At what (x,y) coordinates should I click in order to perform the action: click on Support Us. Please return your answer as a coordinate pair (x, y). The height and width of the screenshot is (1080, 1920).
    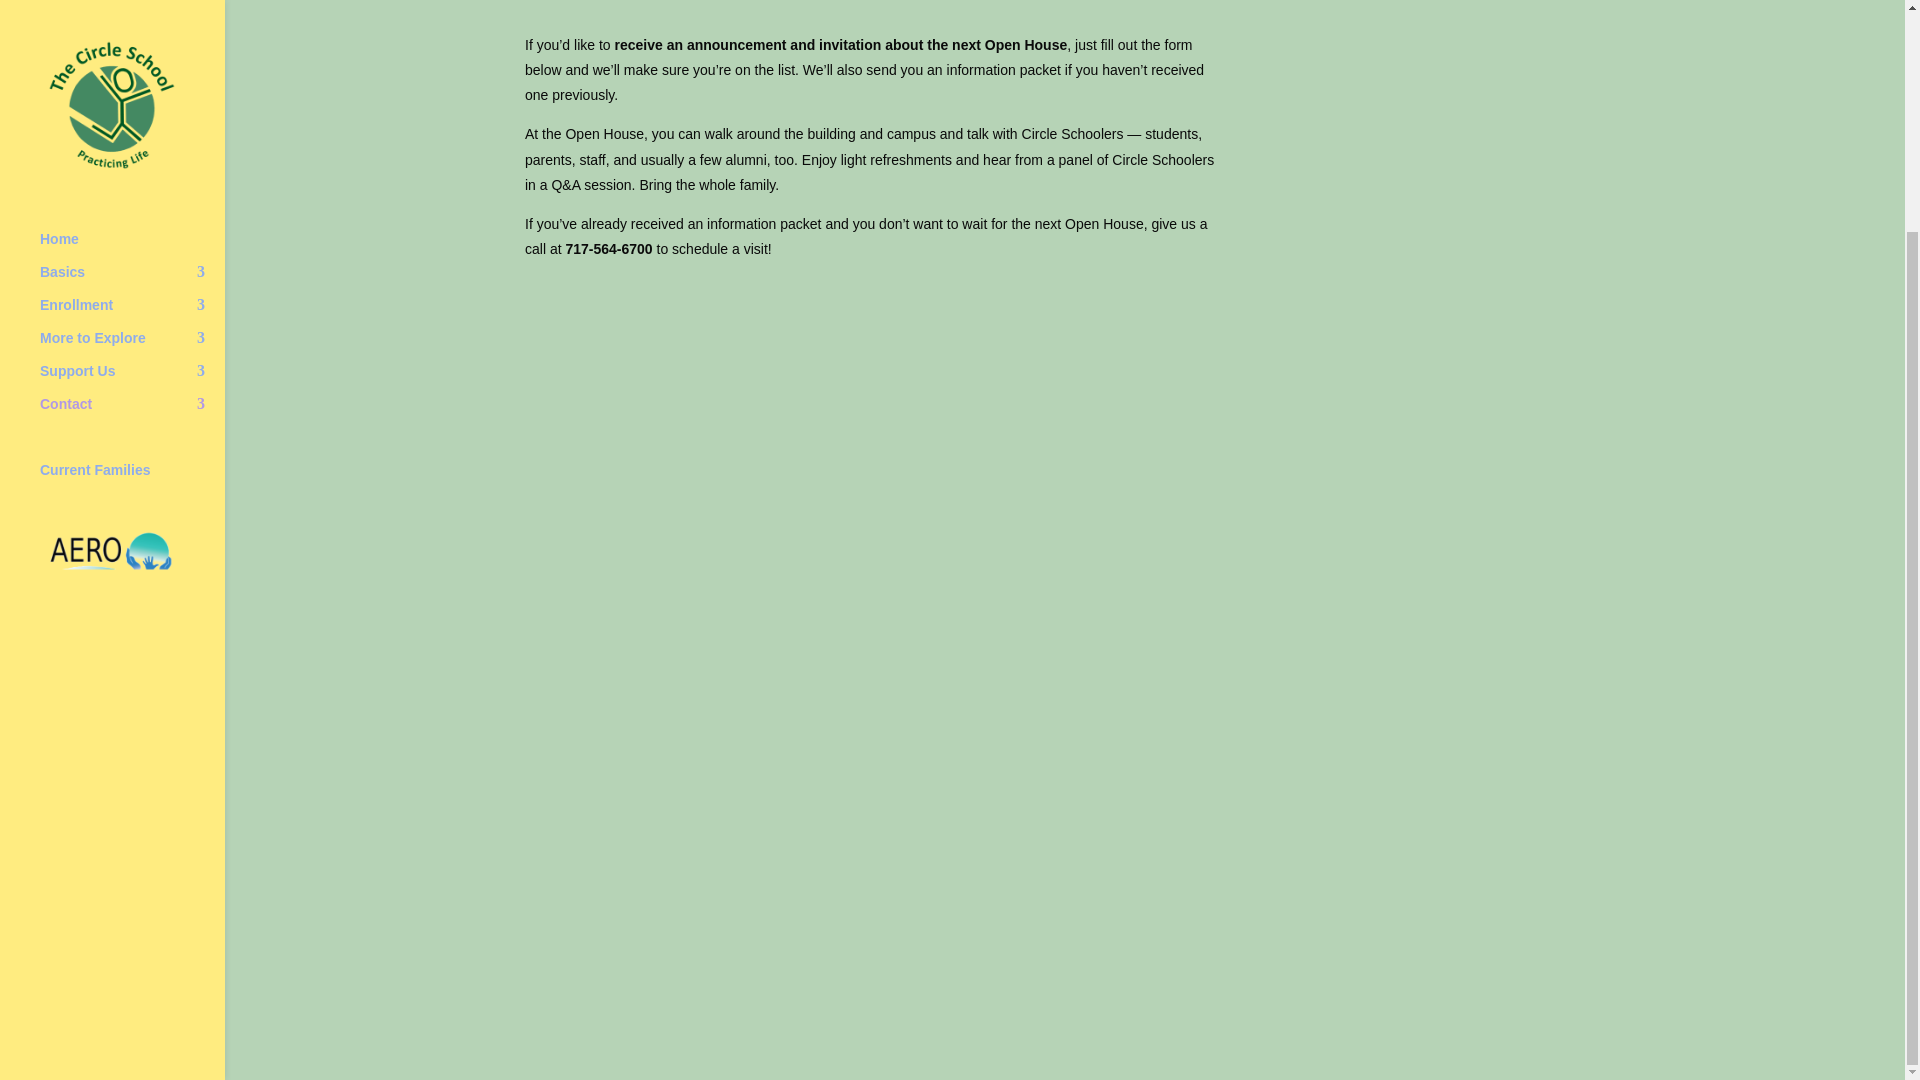
    Looking at the image, I should click on (132, 98).